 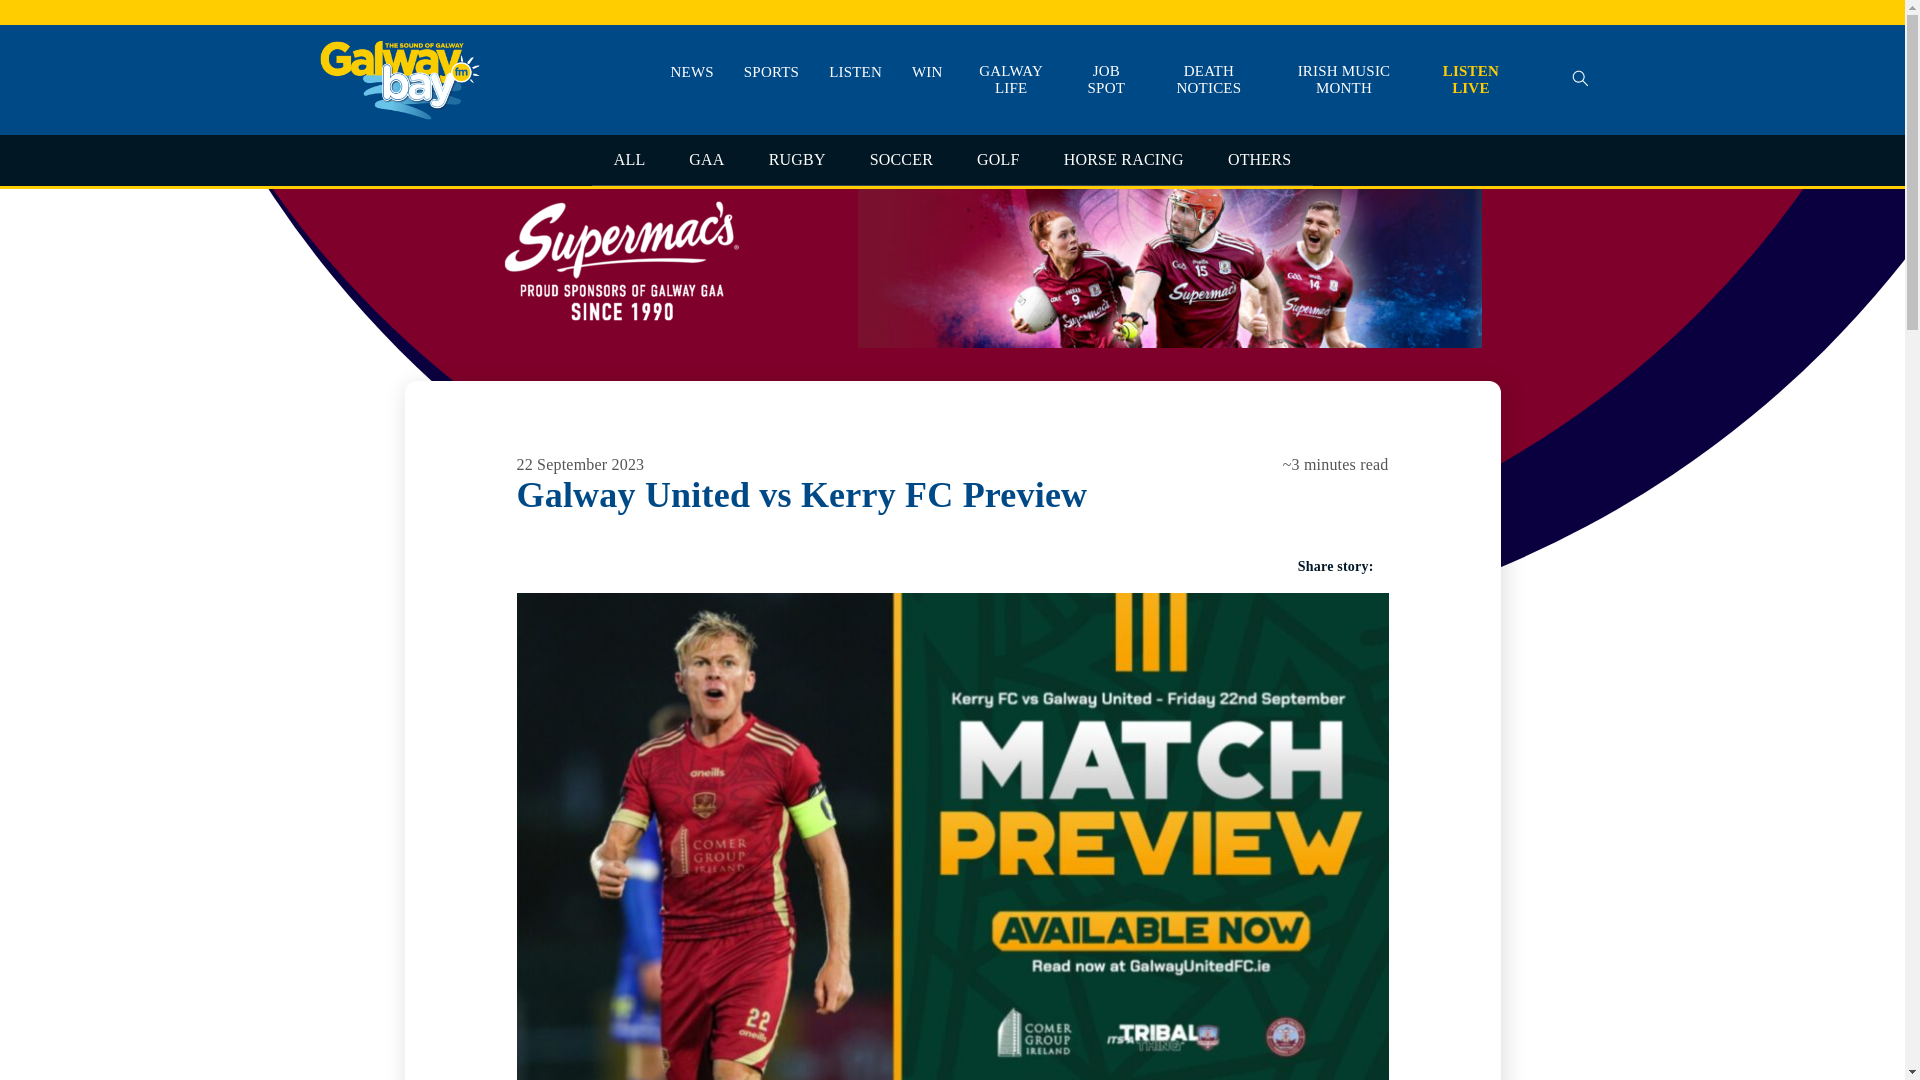 I want to click on RUGBY, so click(x=797, y=160).